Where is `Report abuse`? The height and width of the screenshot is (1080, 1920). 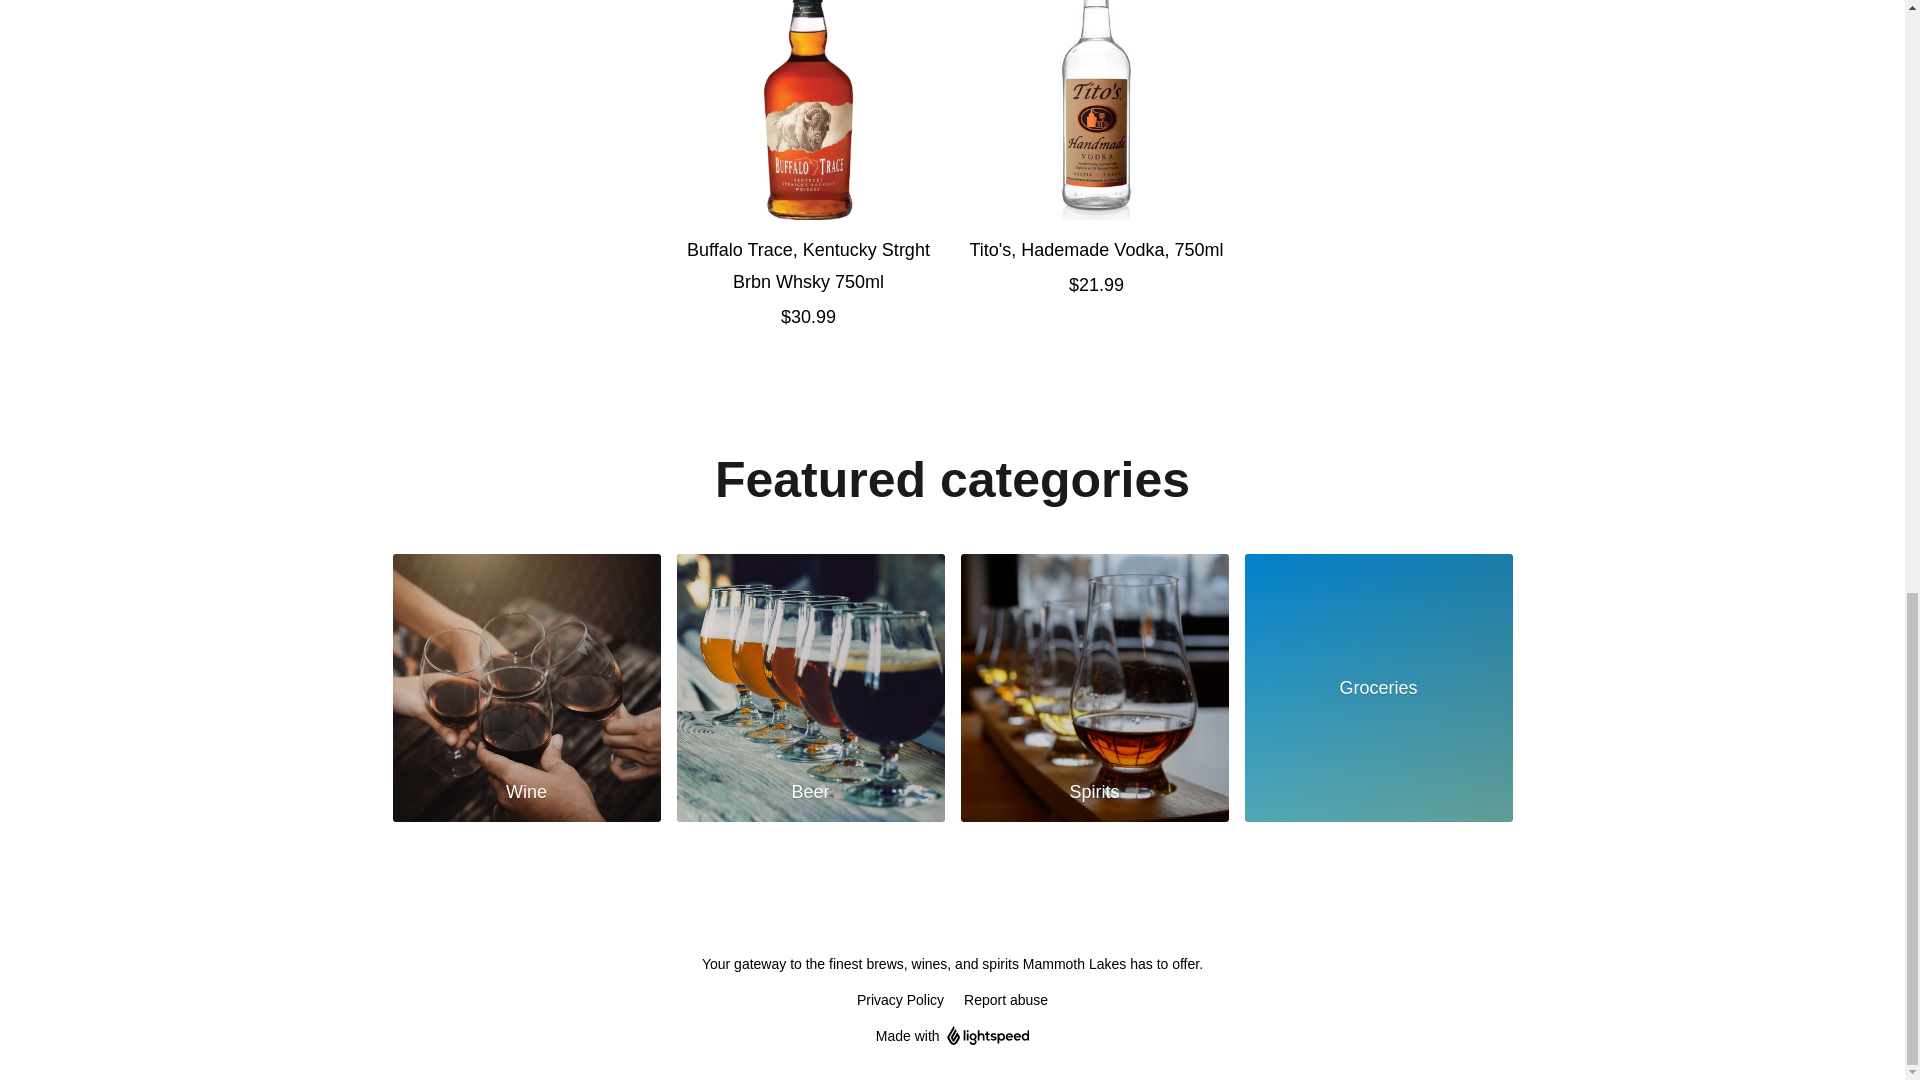 Report abuse is located at coordinates (1006, 1000).